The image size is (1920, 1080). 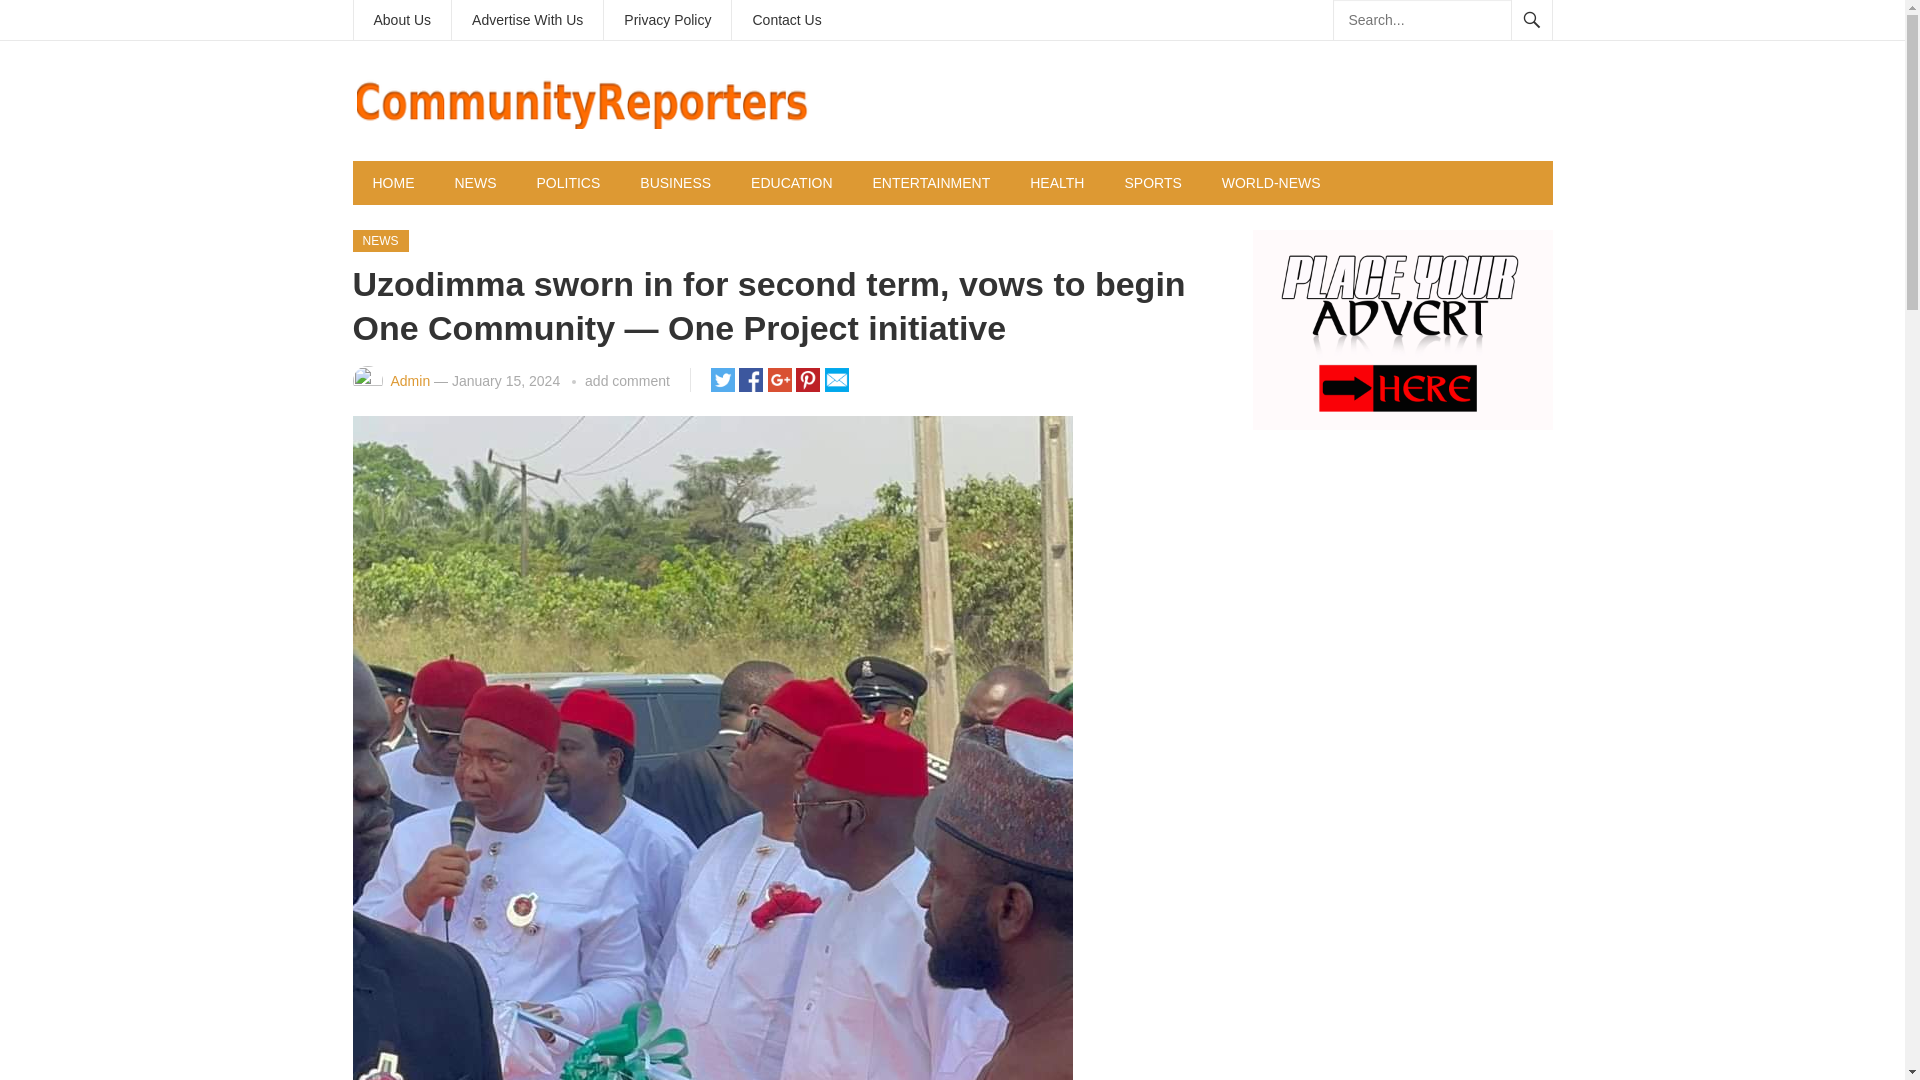 What do you see at coordinates (1056, 182) in the screenshot?
I see `HEALTH` at bounding box center [1056, 182].